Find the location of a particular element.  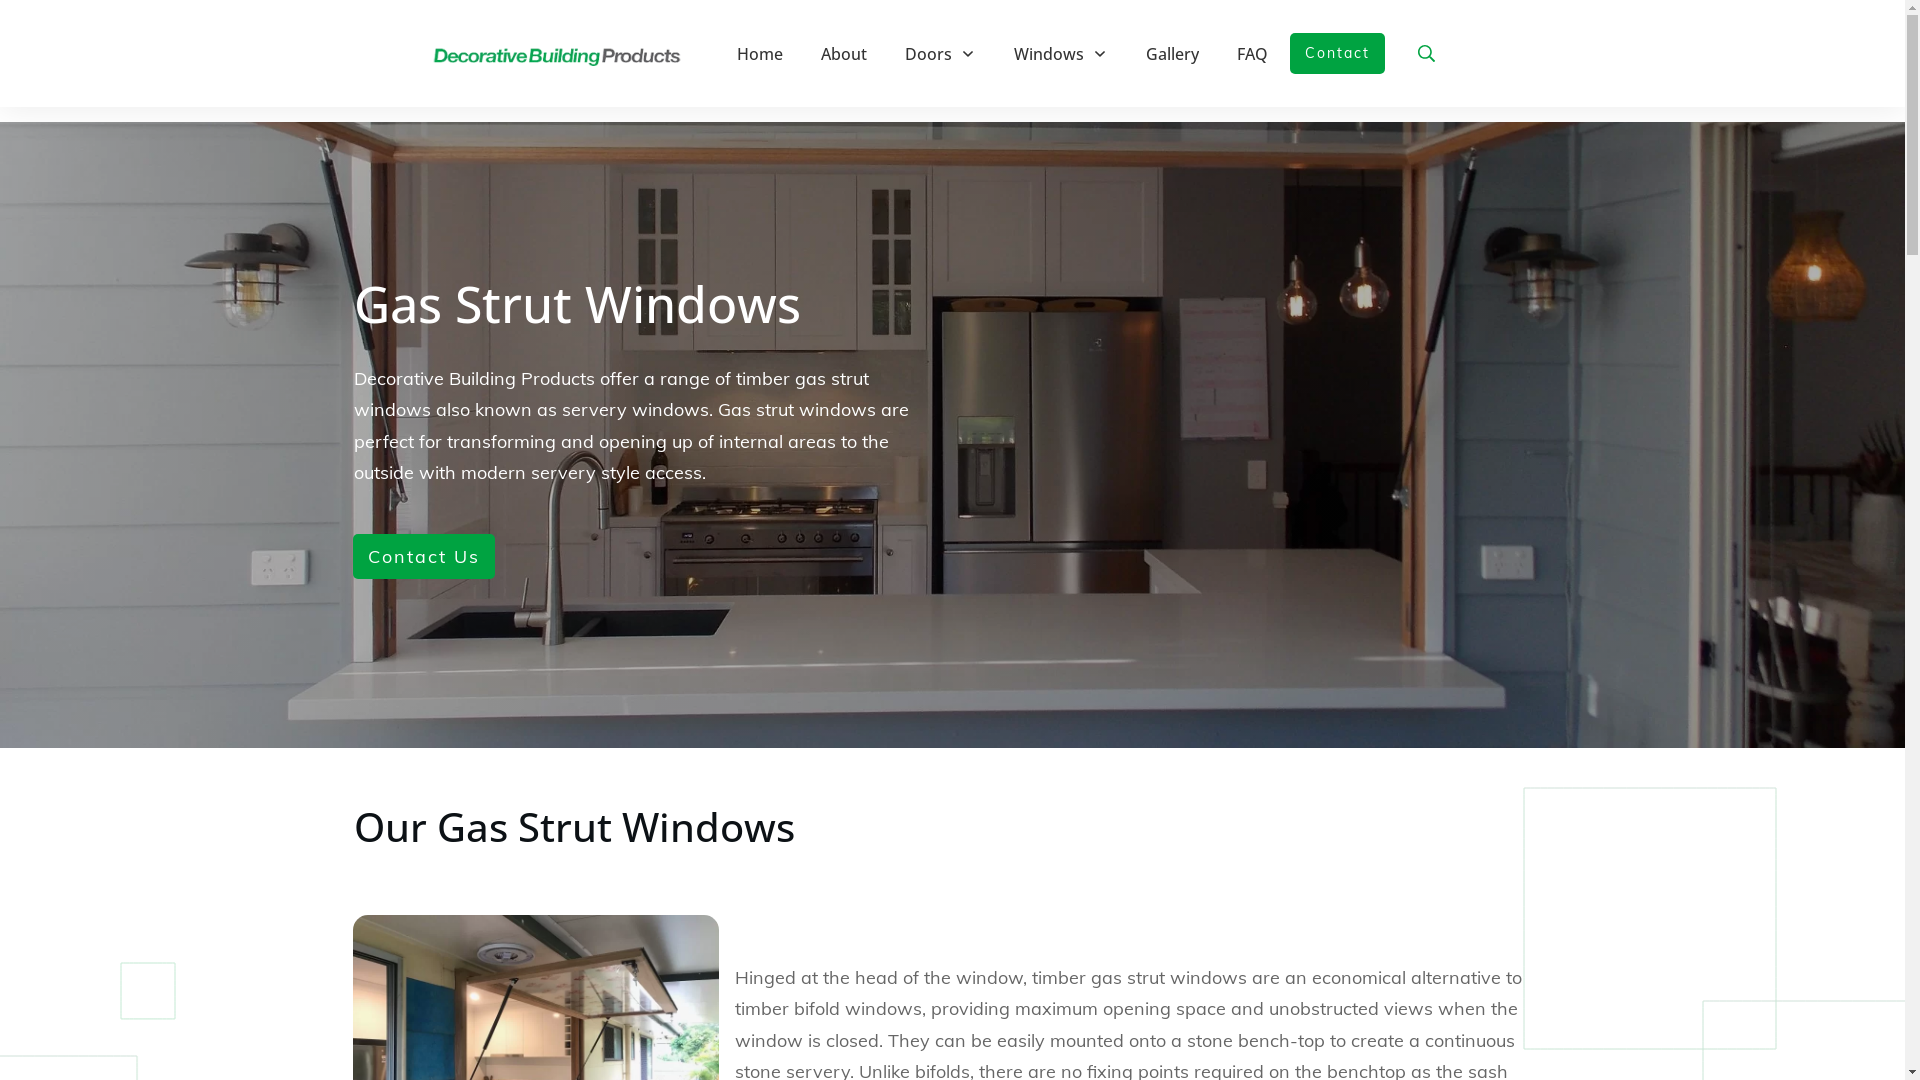

Contact is located at coordinates (1338, 54).